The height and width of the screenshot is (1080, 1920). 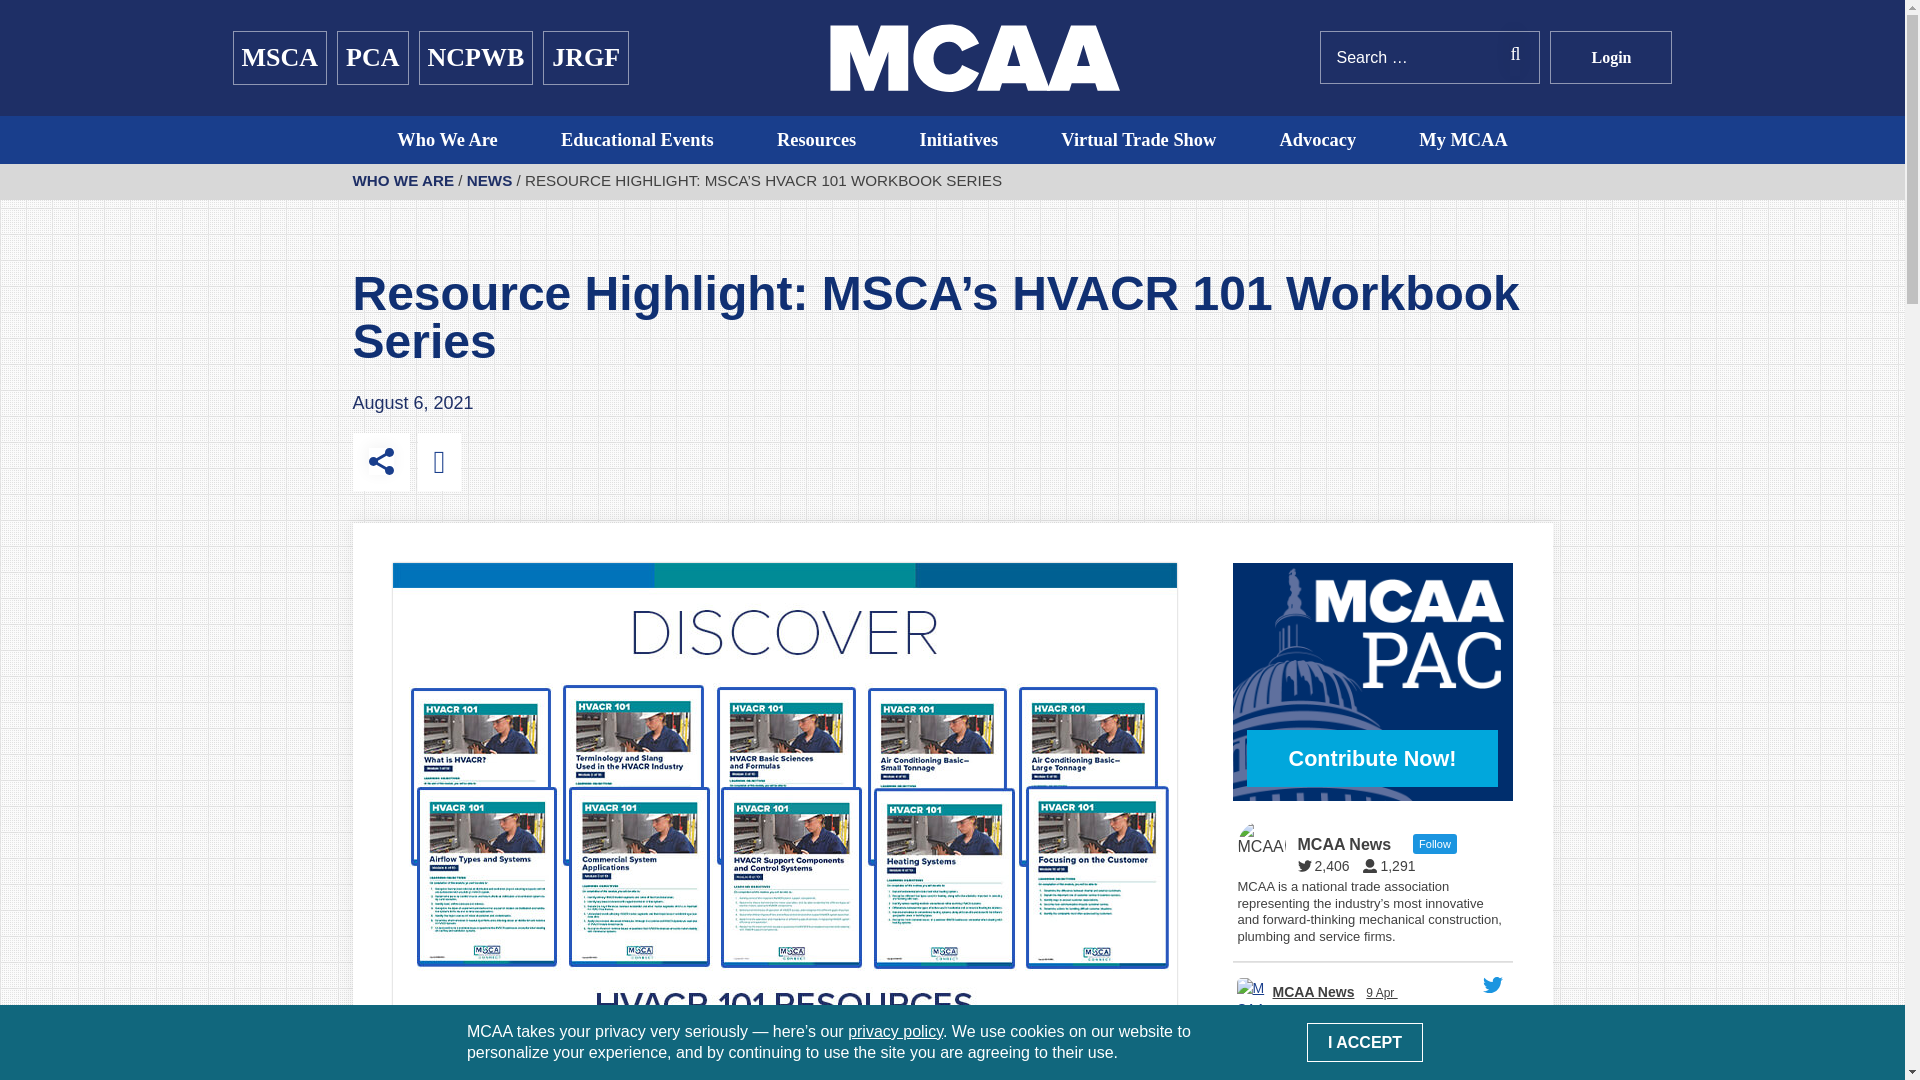 What do you see at coordinates (1430, 58) in the screenshot?
I see `Search for:` at bounding box center [1430, 58].